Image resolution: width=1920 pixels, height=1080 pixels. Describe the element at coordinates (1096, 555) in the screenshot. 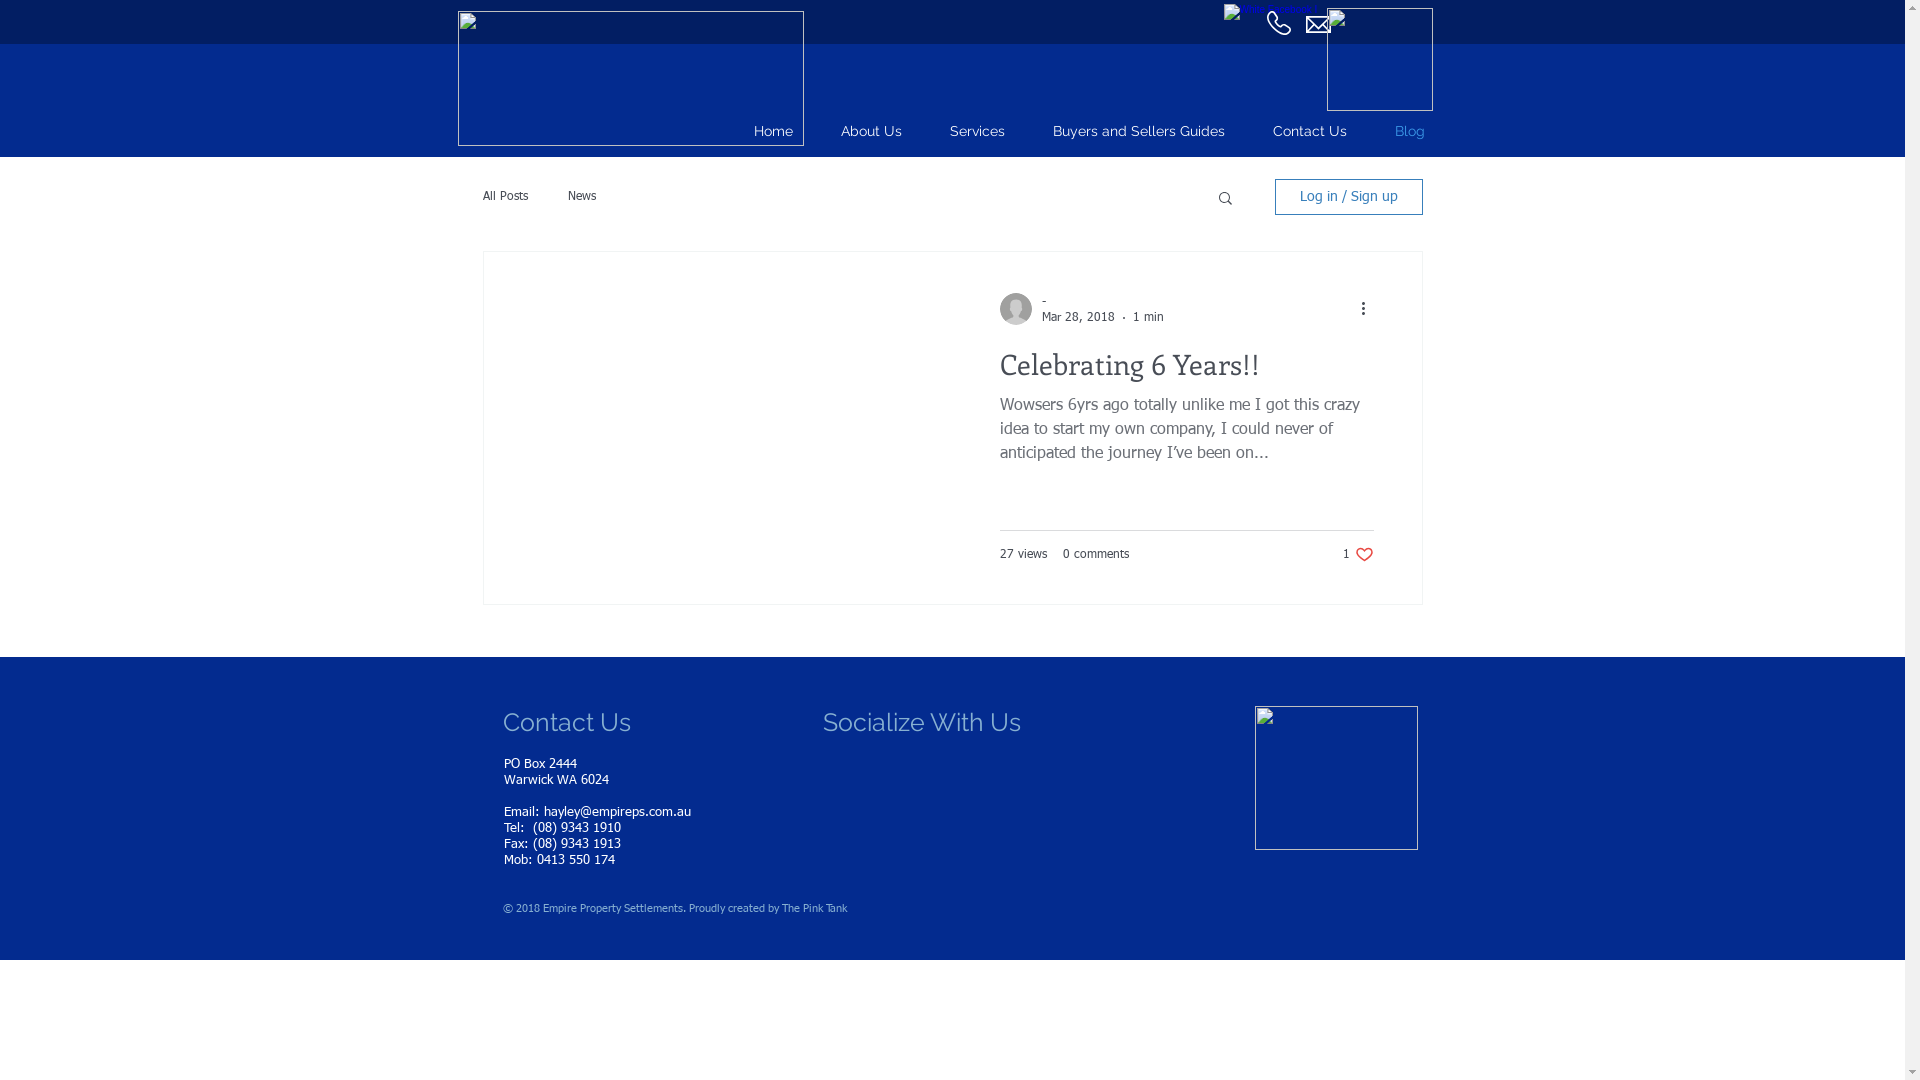

I see `0 comments` at that location.